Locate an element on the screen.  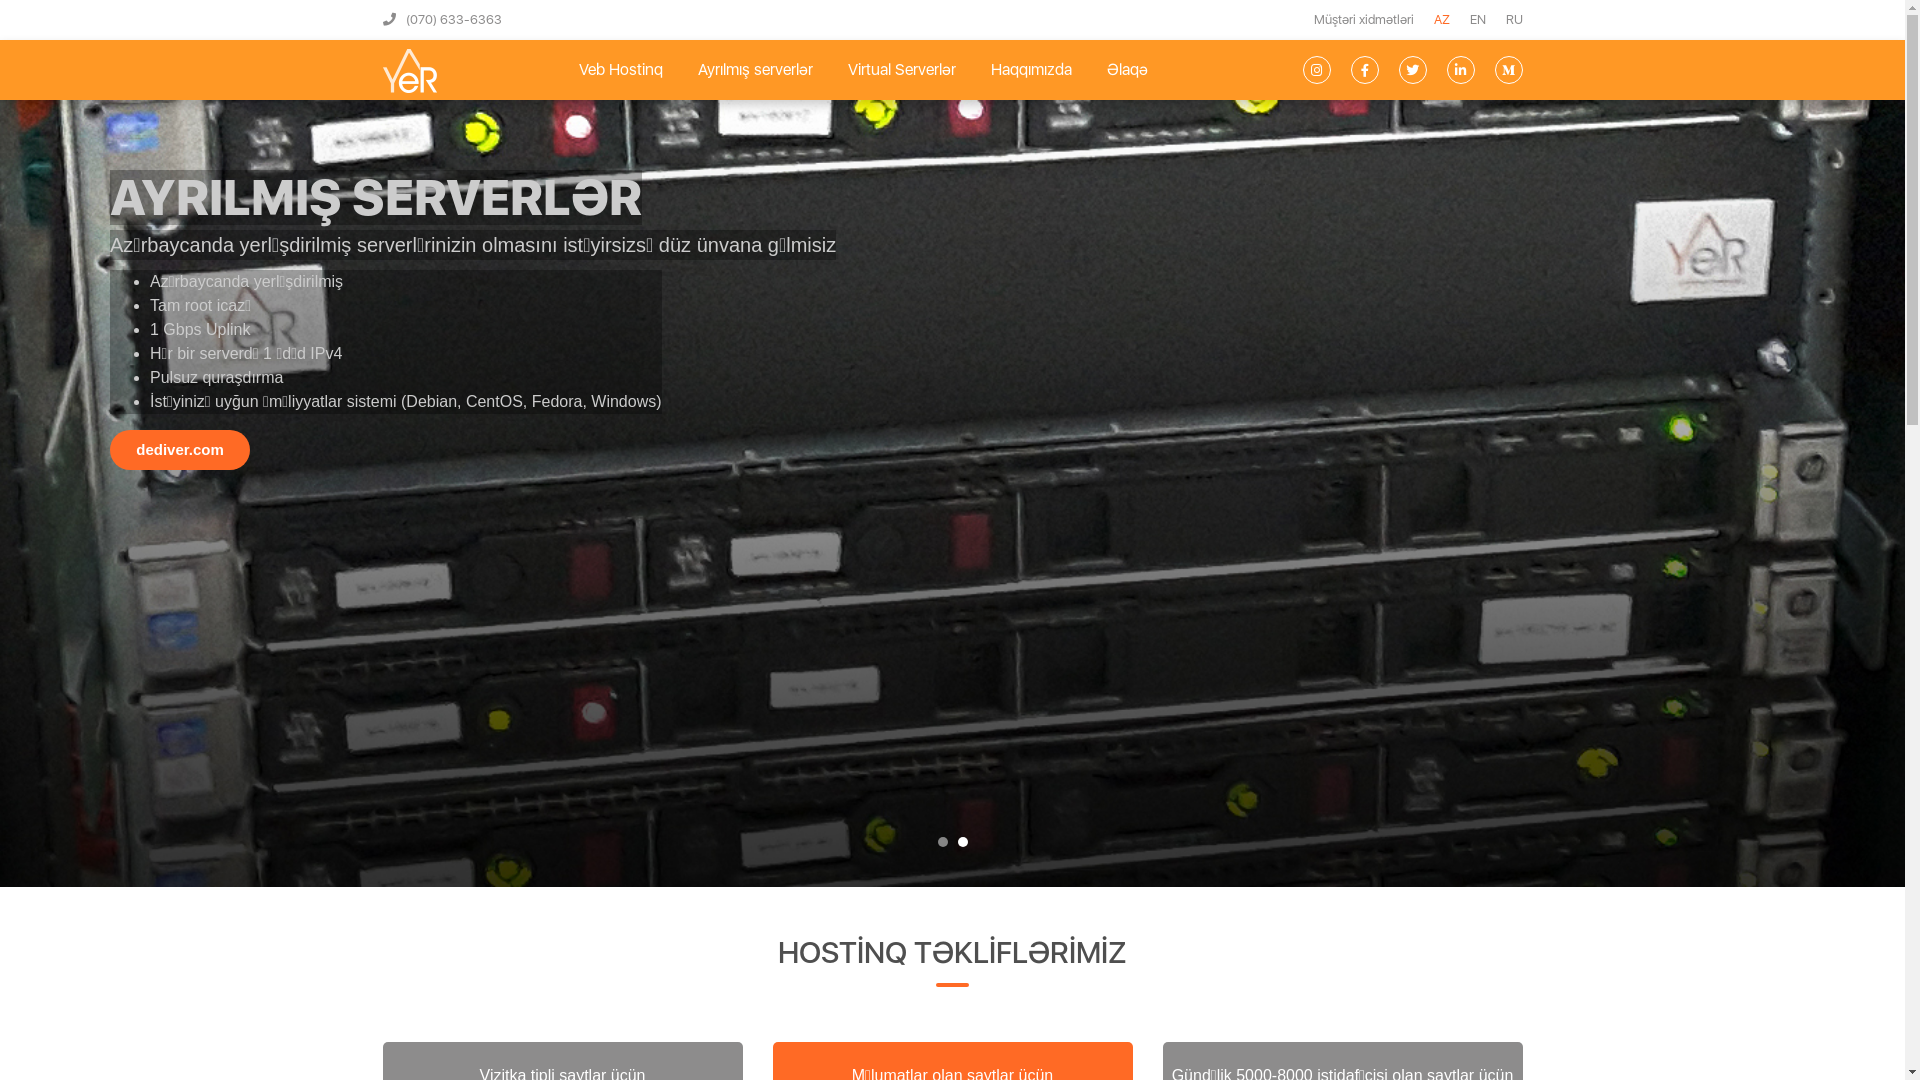
Instagram is located at coordinates (1316, 70).